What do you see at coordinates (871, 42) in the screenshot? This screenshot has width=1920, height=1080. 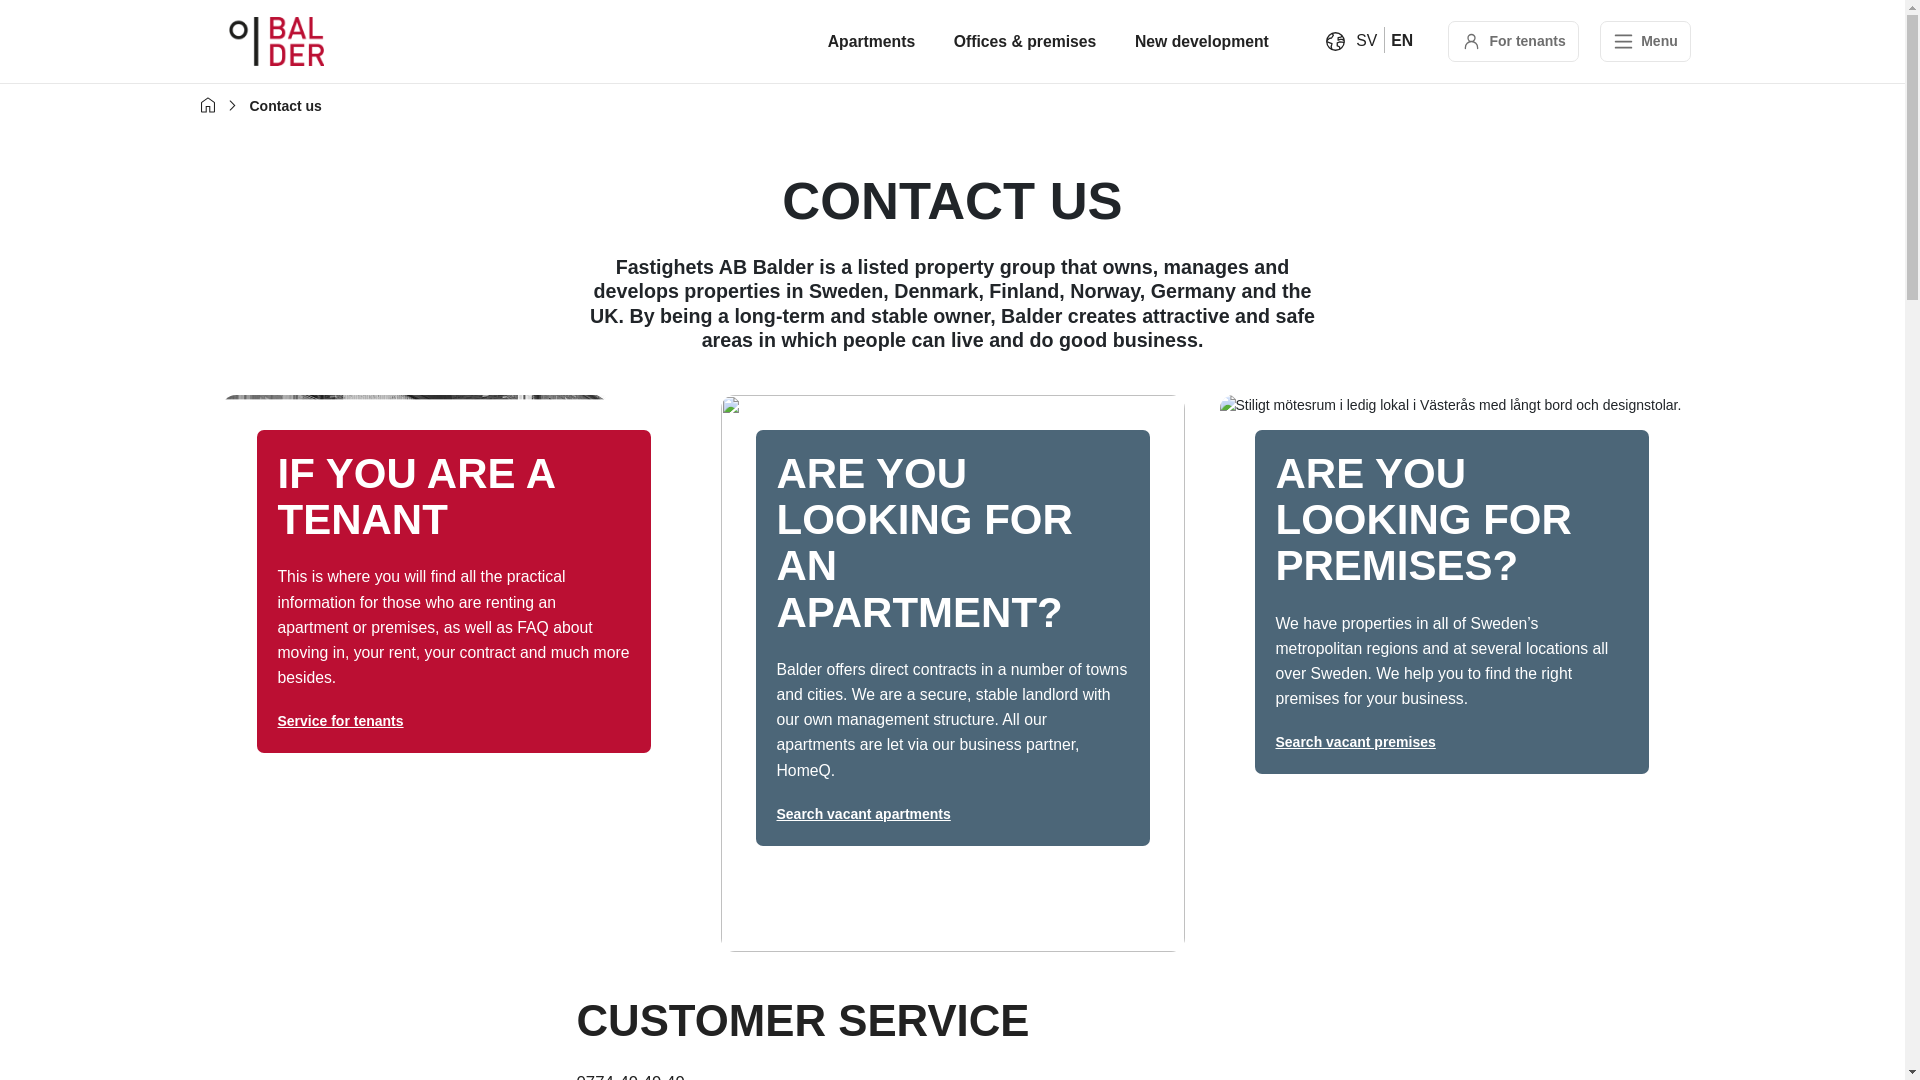 I see `Apartments` at bounding box center [871, 42].